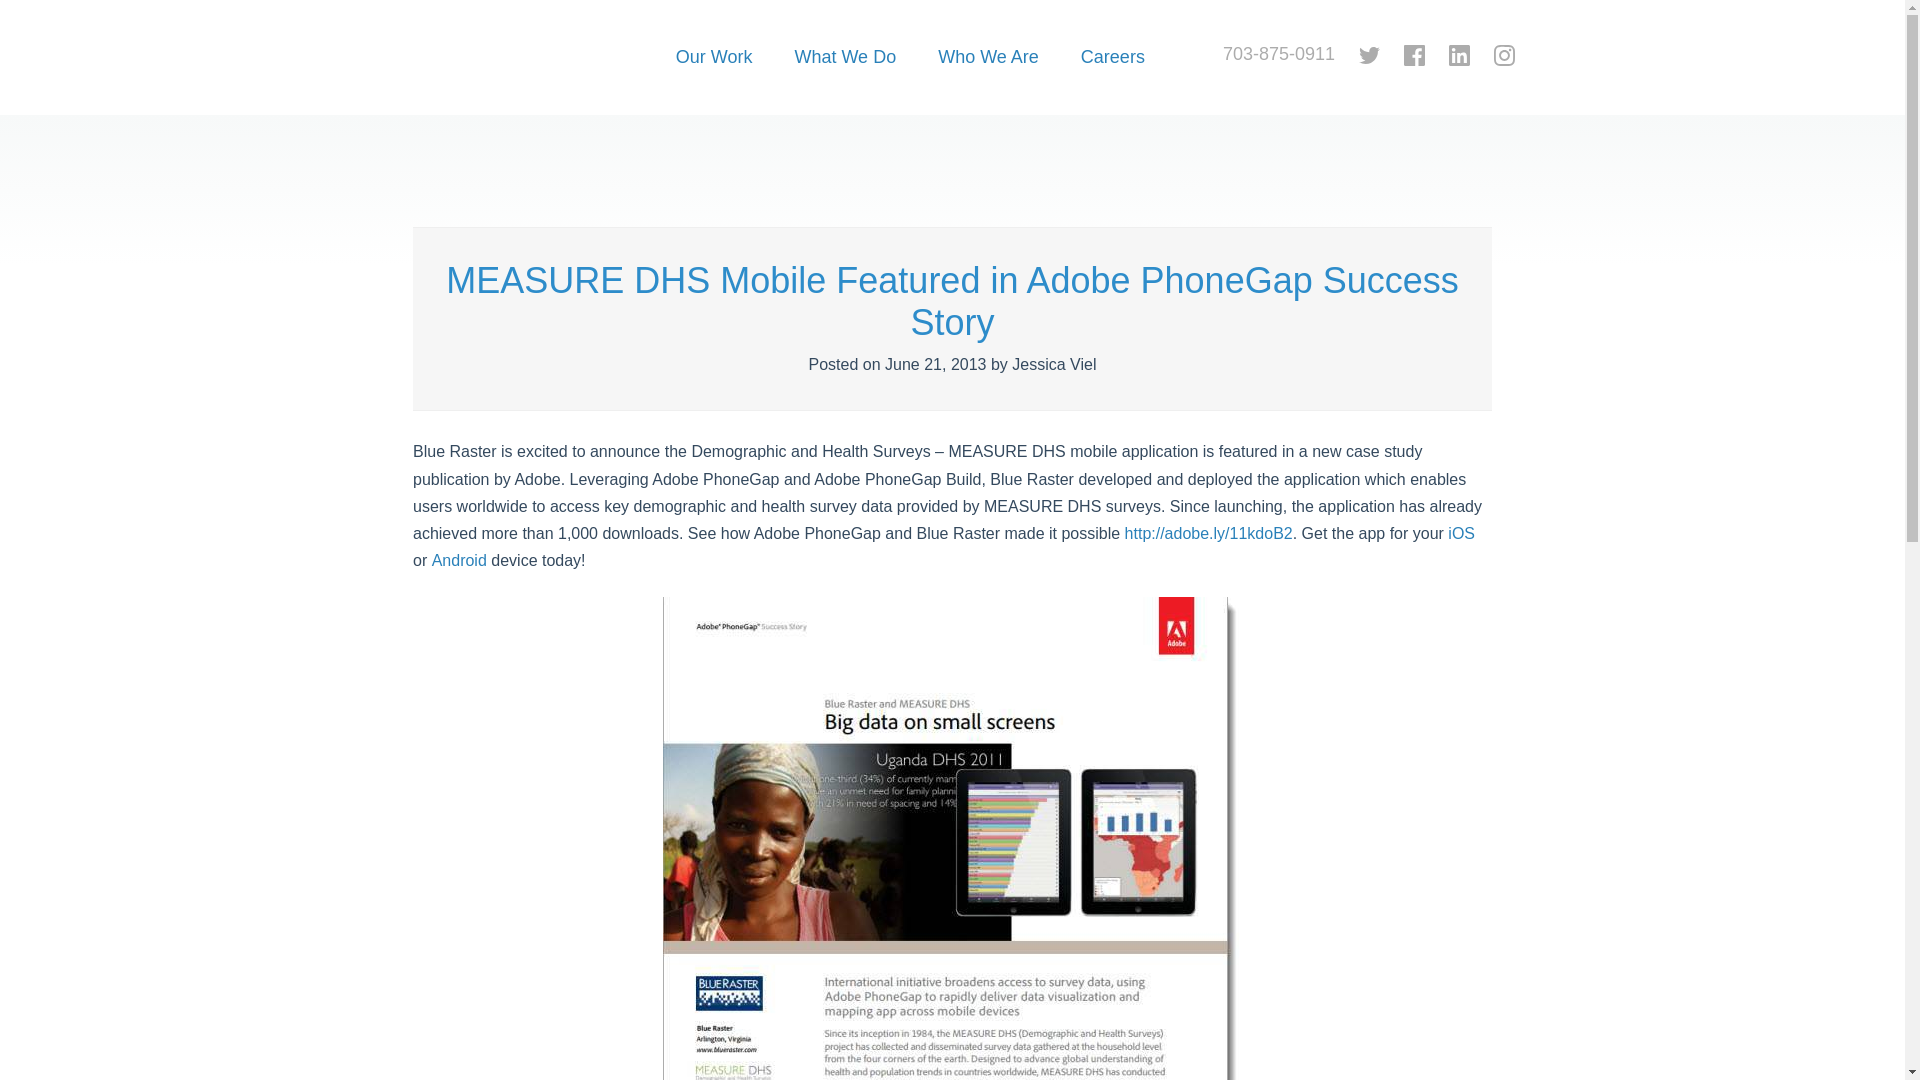 This screenshot has height=1080, width=1920. What do you see at coordinates (845, 79) in the screenshot?
I see `What We Do` at bounding box center [845, 79].